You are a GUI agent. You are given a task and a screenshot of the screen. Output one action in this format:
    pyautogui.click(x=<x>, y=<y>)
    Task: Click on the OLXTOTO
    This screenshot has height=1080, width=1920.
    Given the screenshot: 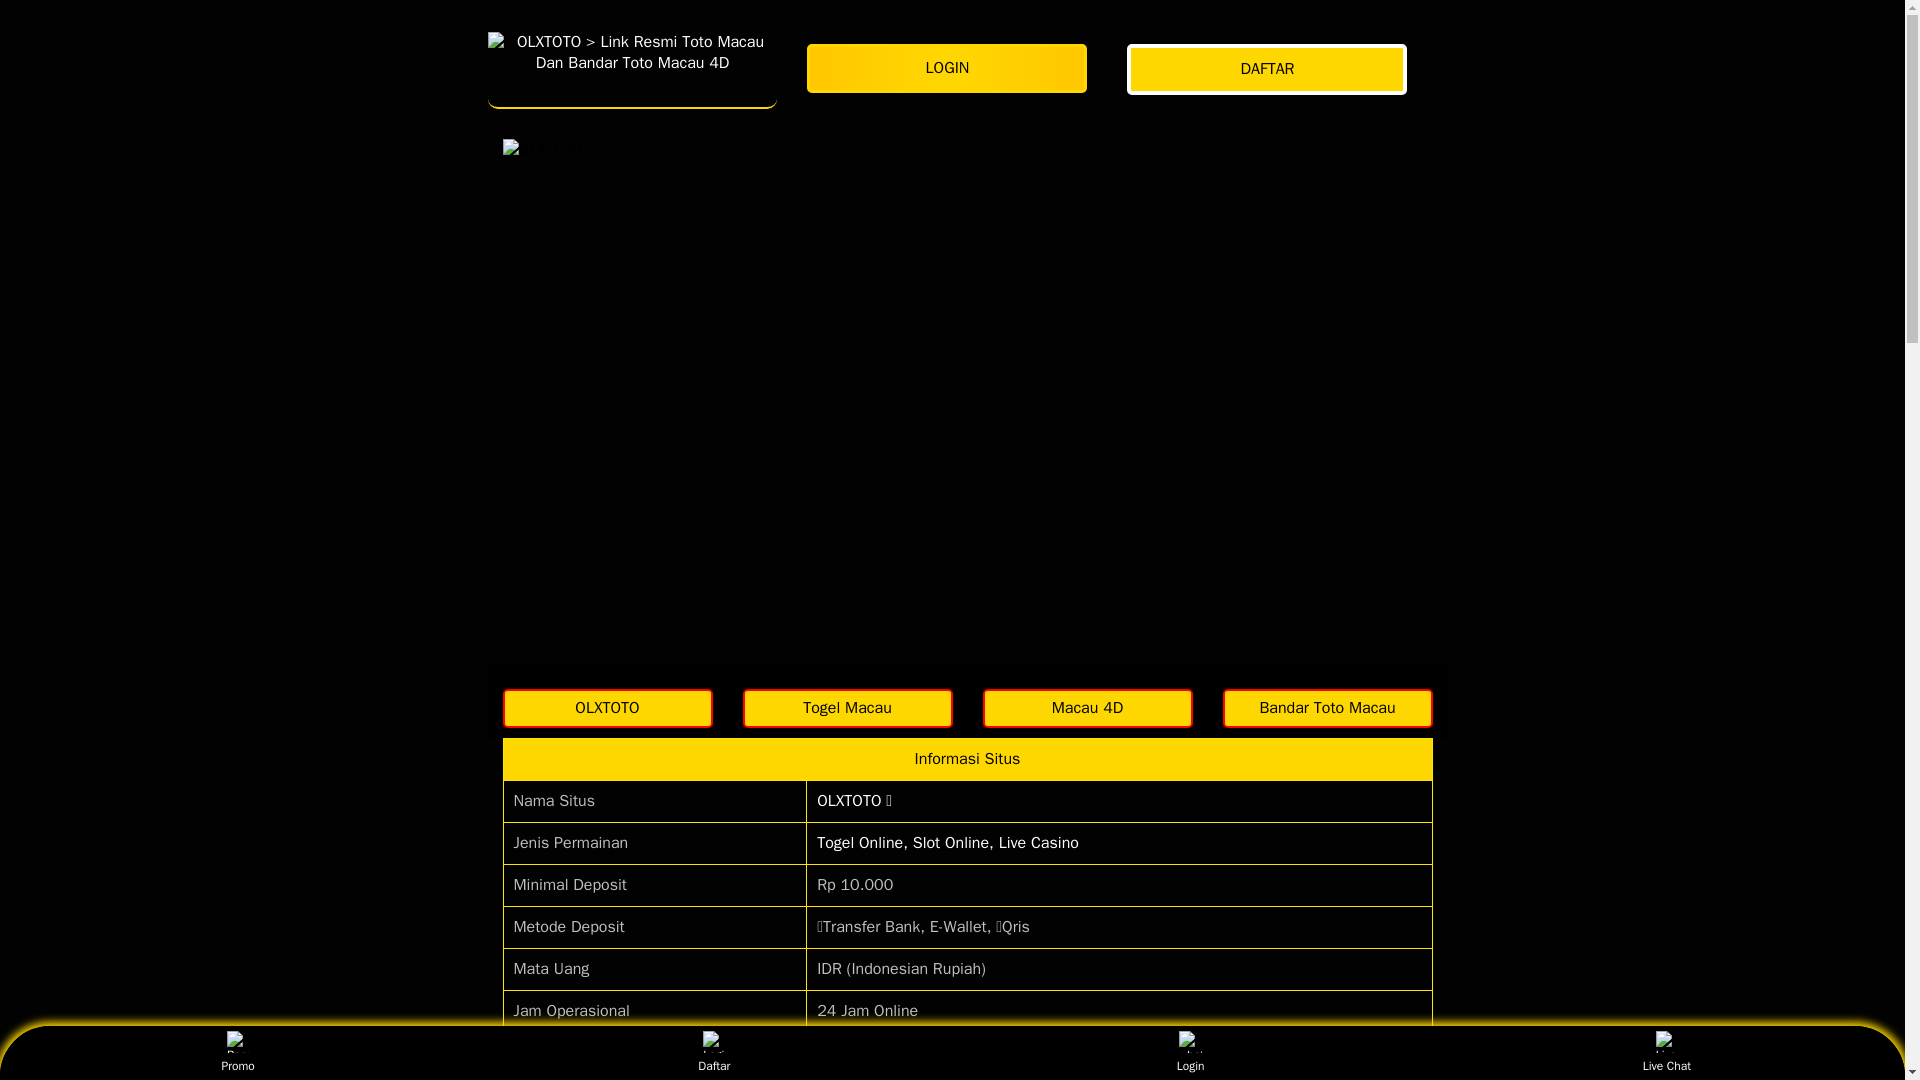 What is the action you would take?
    pyautogui.click(x=632, y=69)
    